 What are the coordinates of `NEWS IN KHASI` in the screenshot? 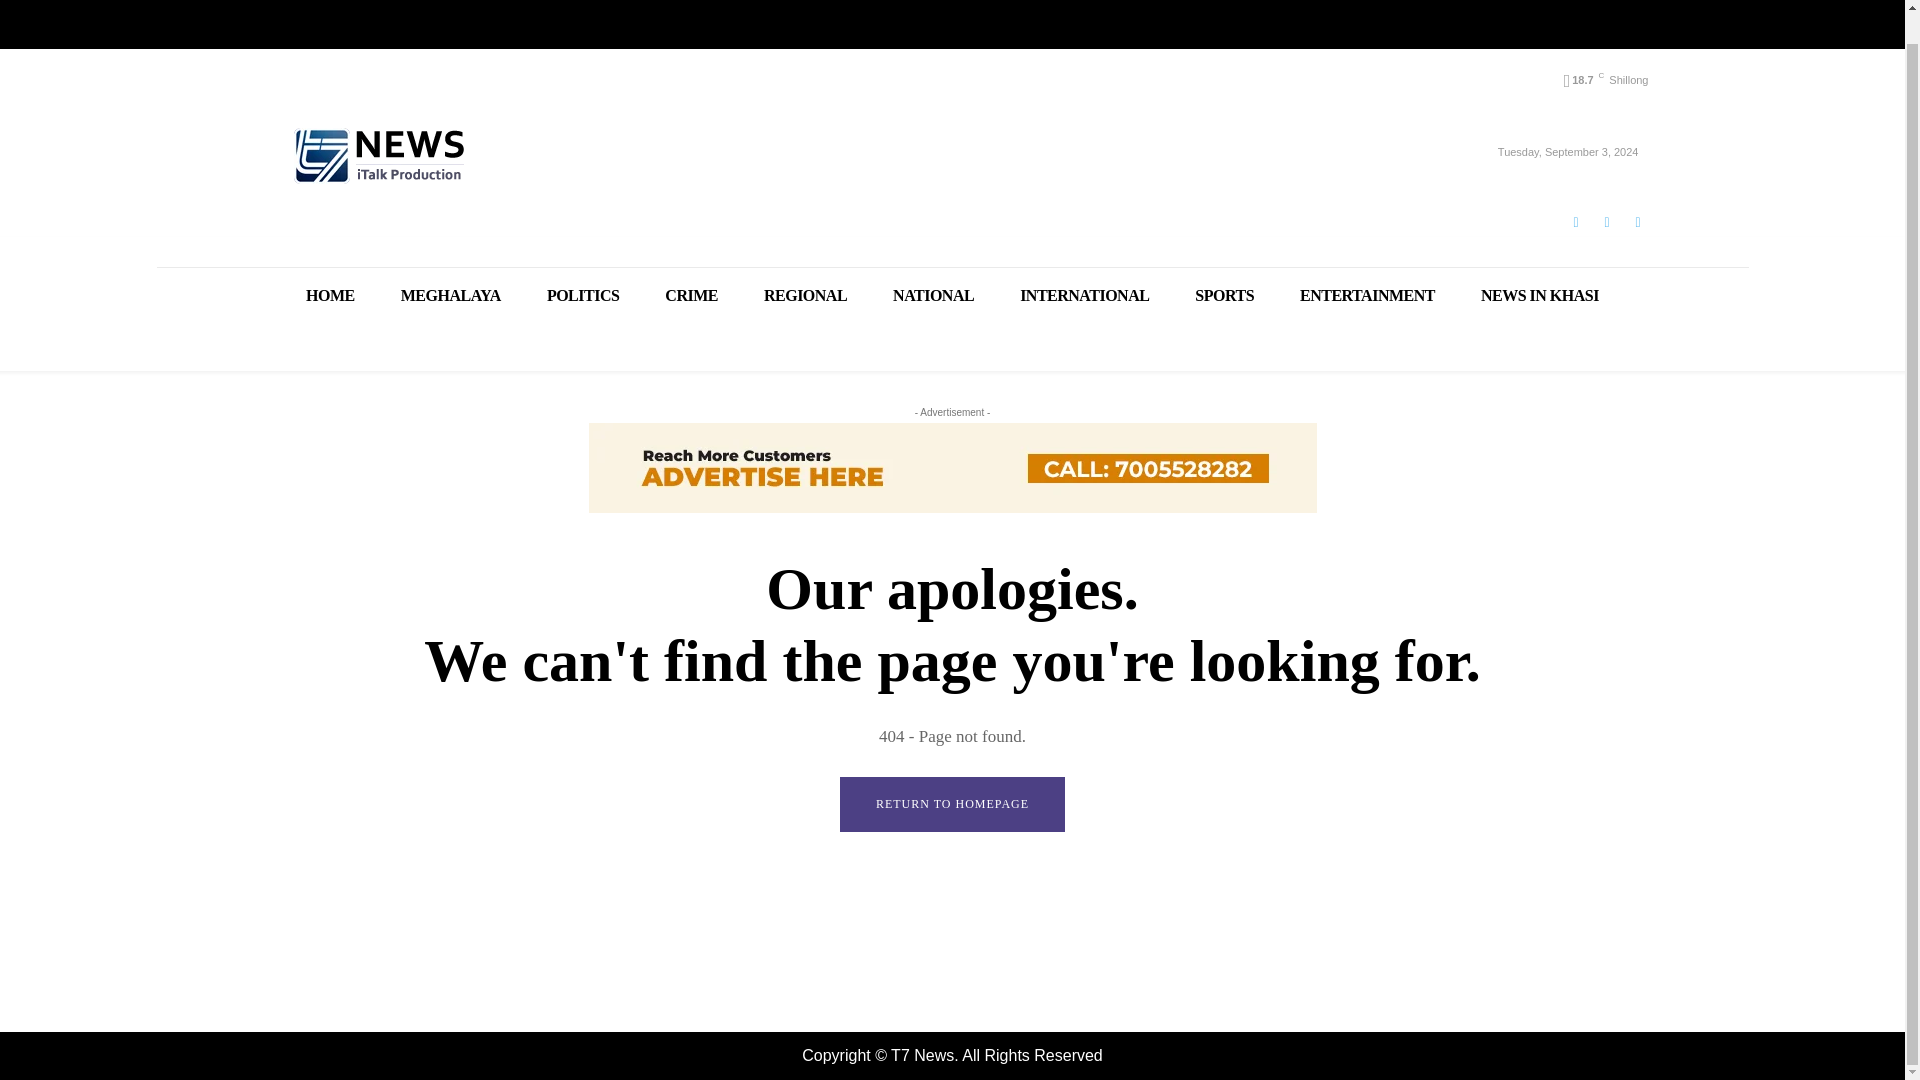 It's located at (1540, 294).